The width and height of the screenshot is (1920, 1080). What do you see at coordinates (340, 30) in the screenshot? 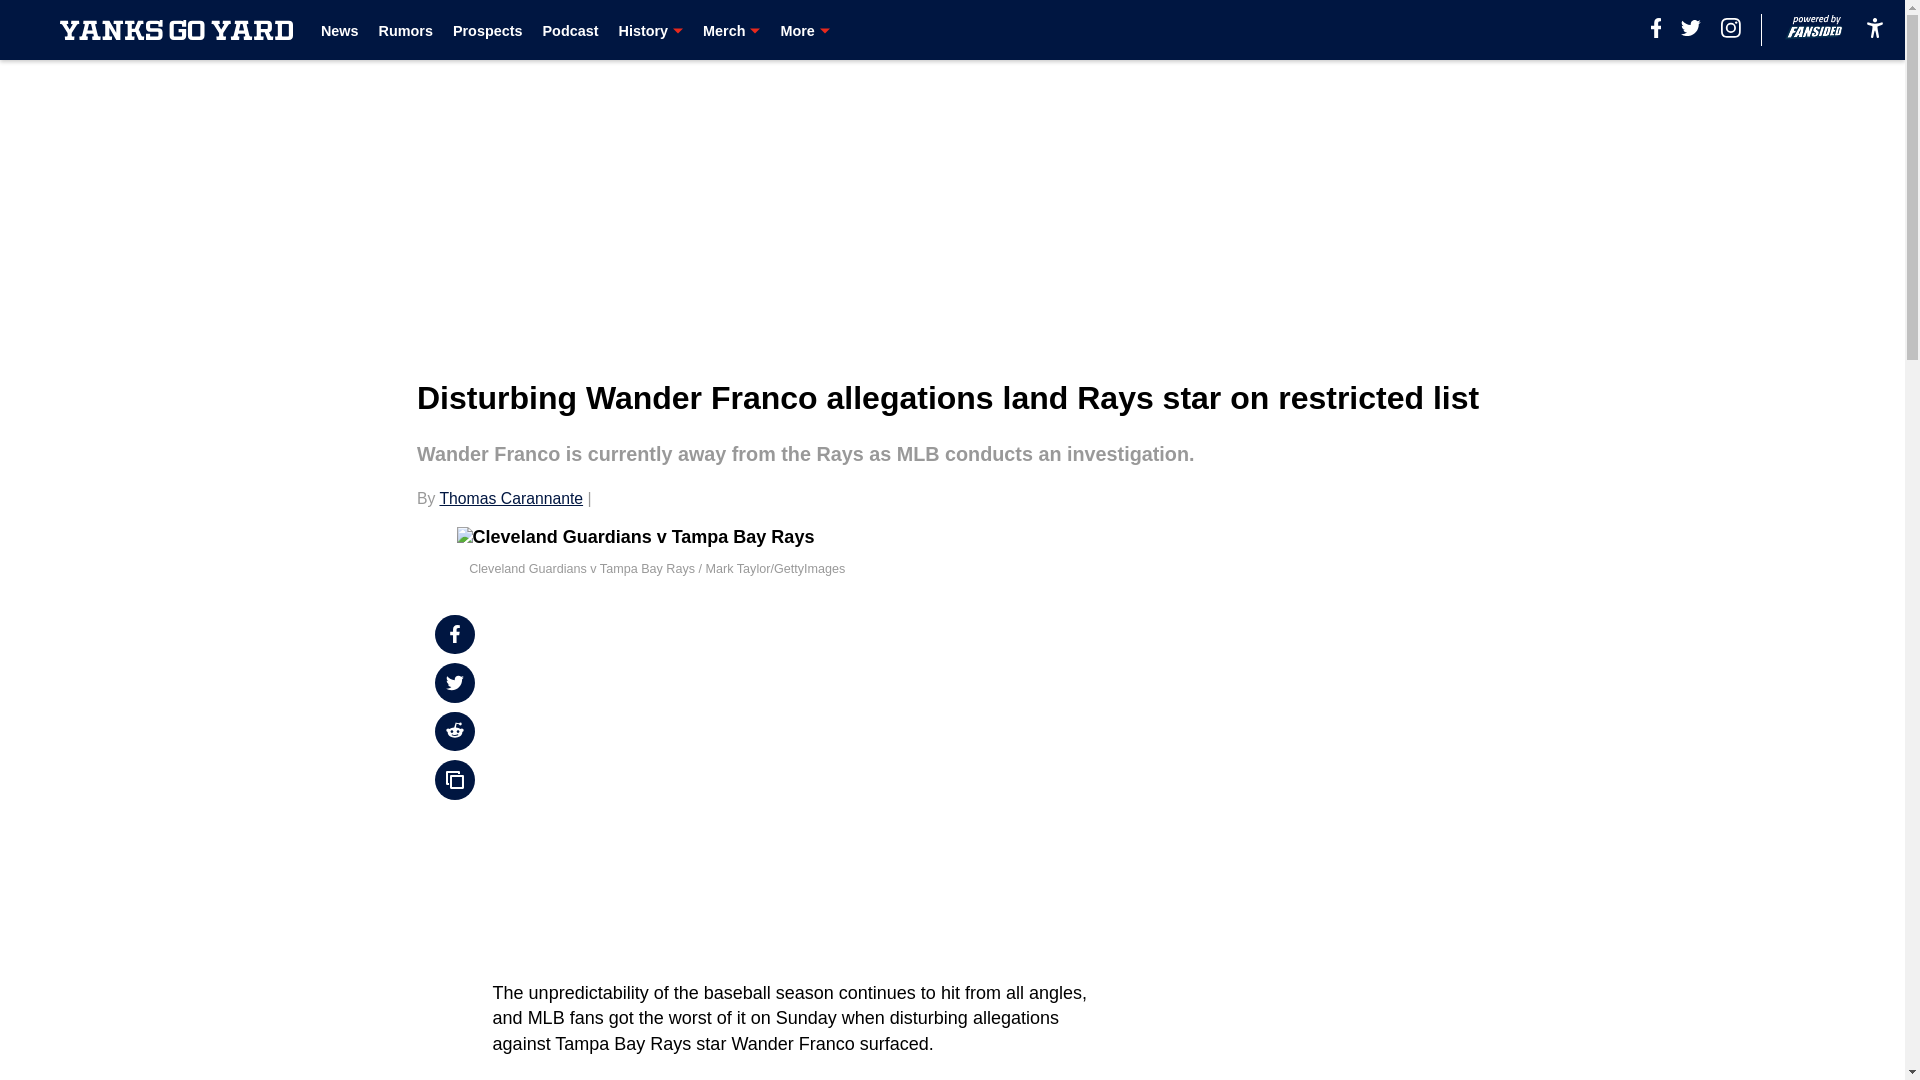
I see `News` at bounding box center [340, 30].